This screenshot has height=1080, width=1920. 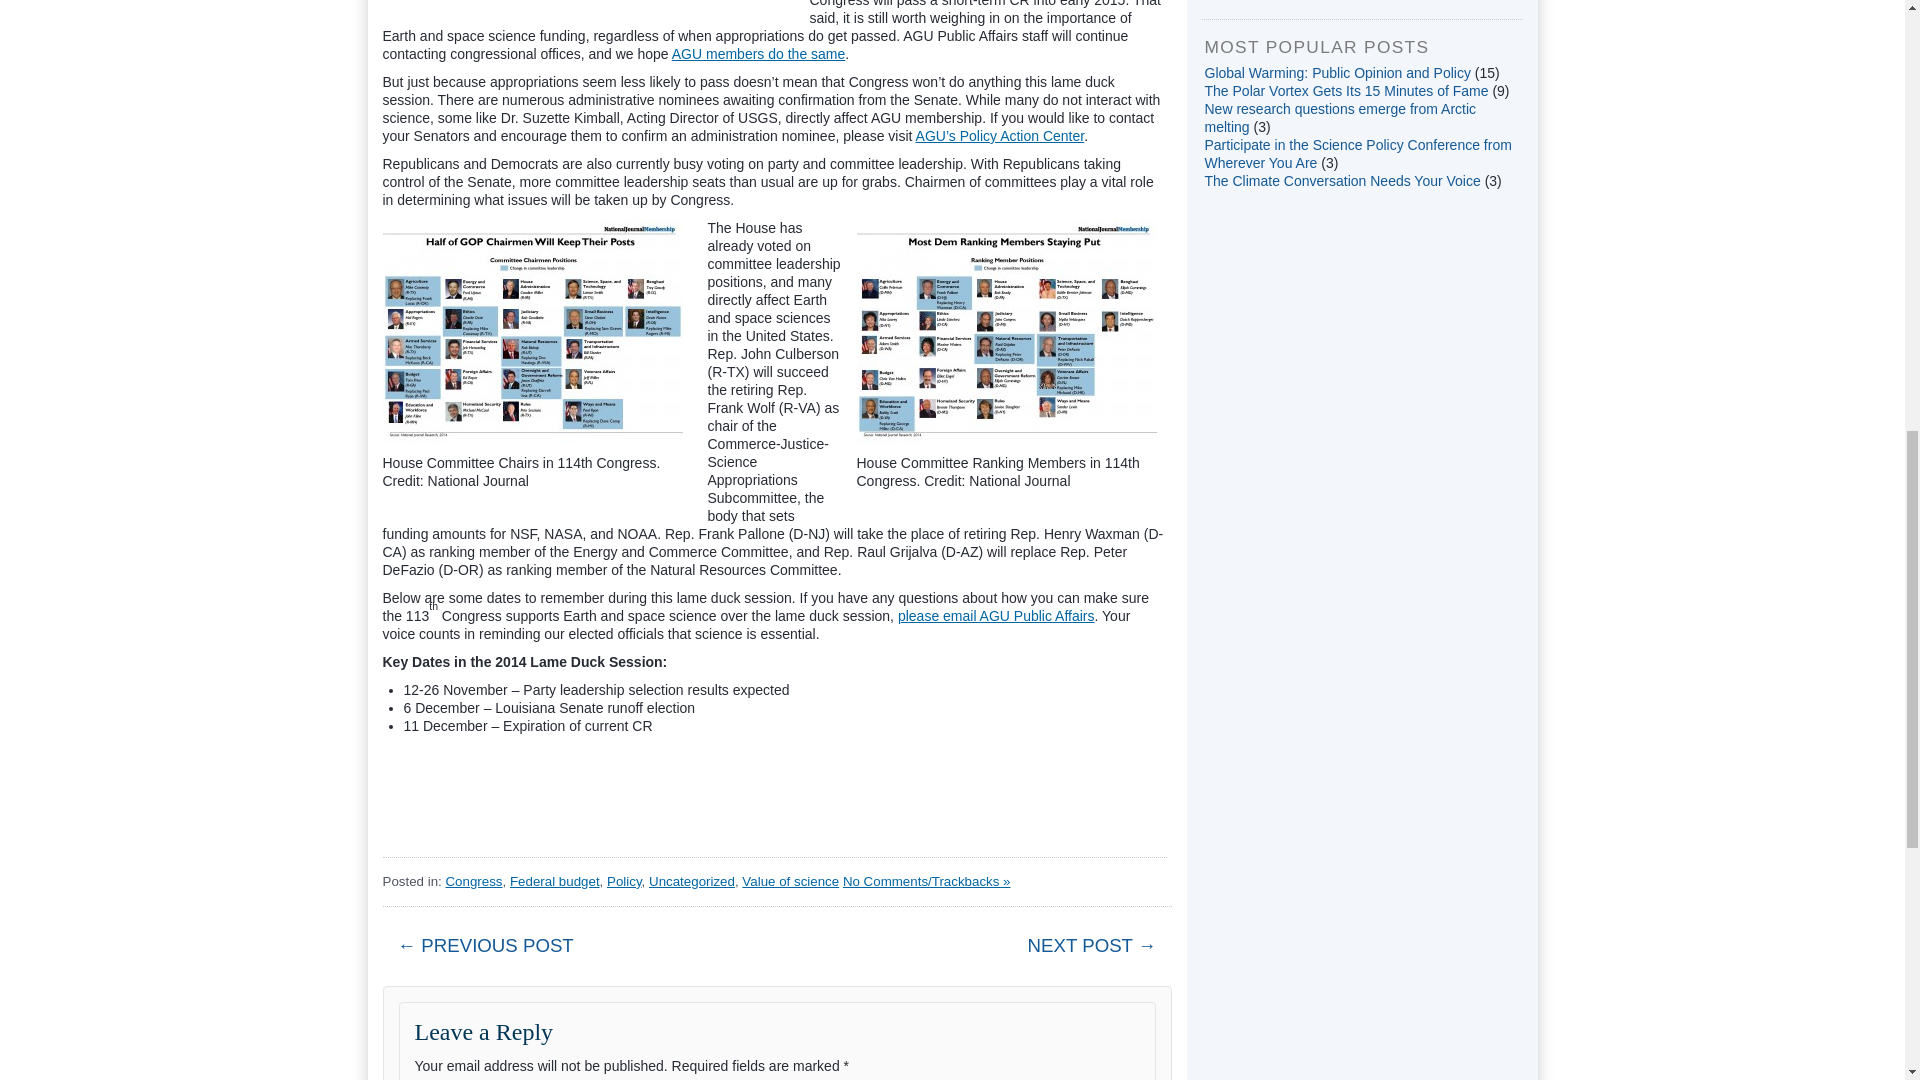 What do you see at coordinates (473, 880) in the screenshot?
I see `Congress` at bounding box center [473, 880].